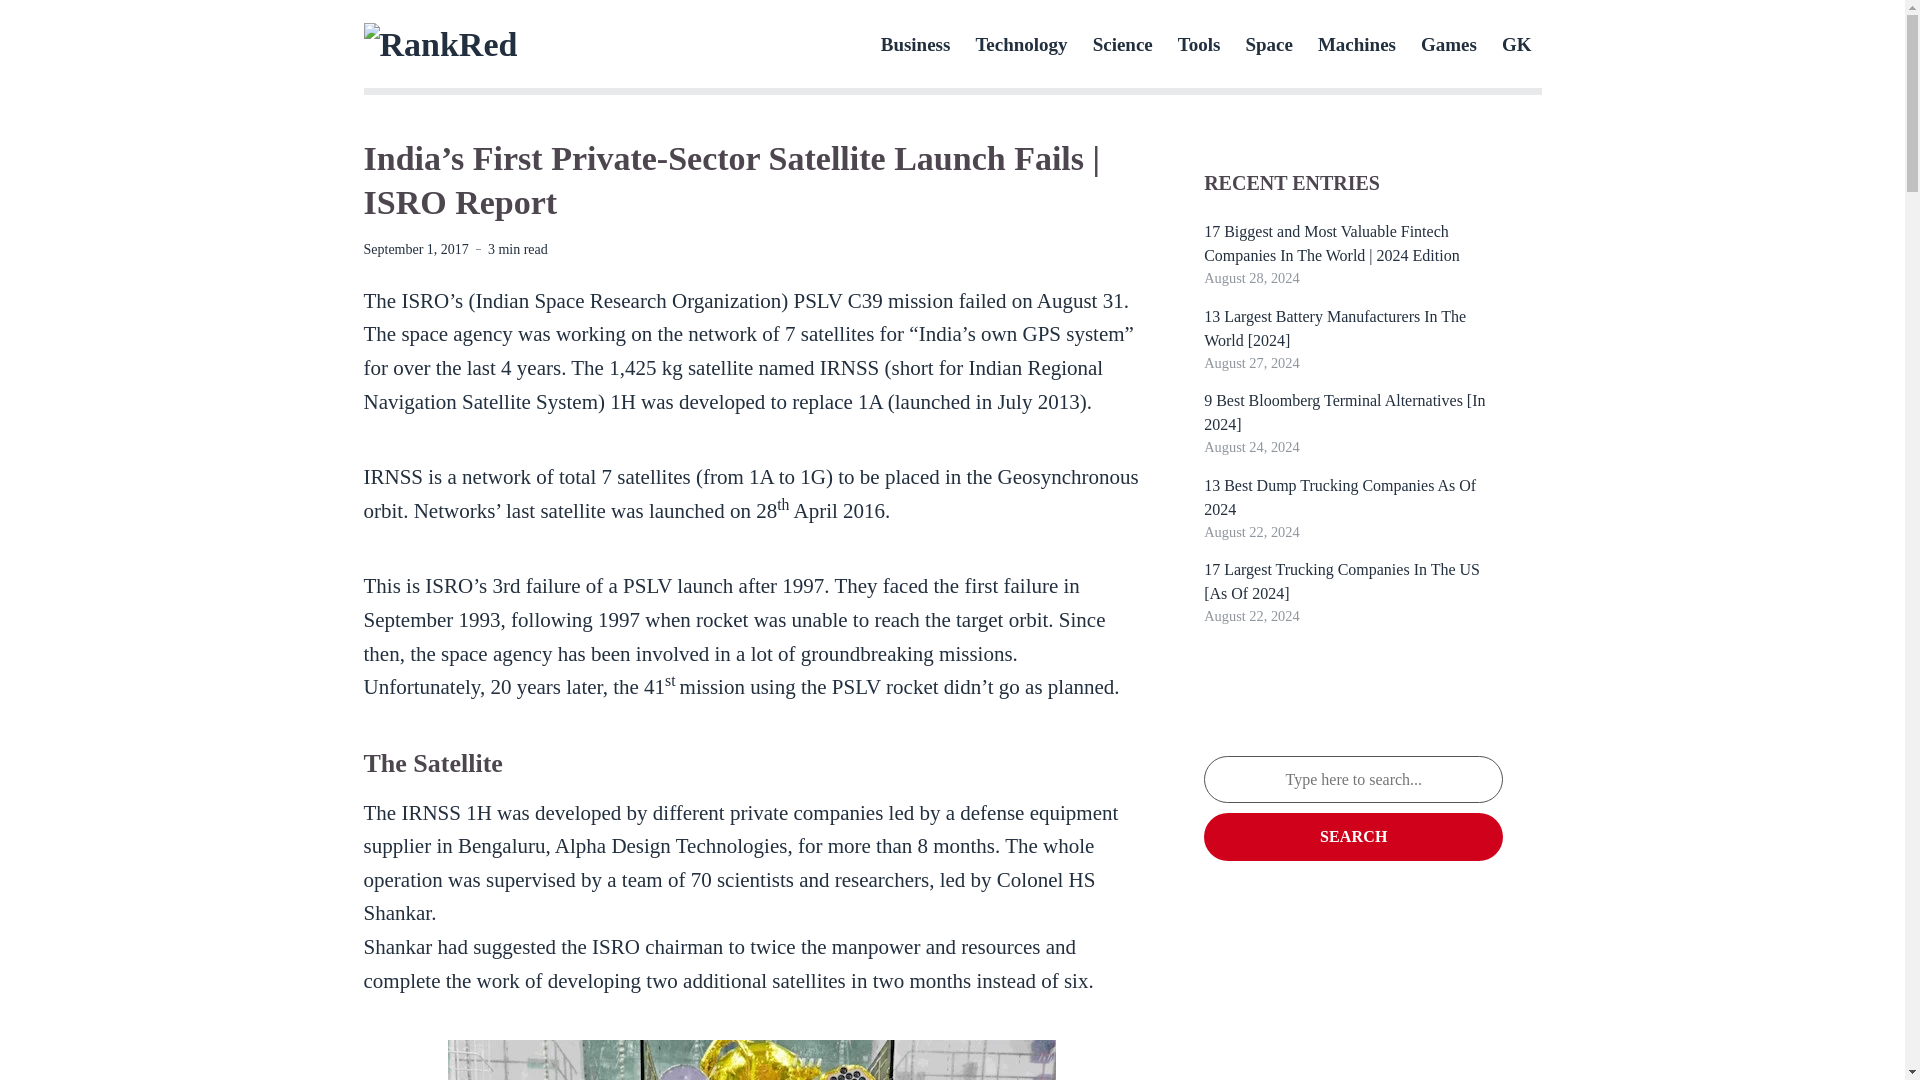  Describe the element at coordinates (1340, 498) in the screenshot. I see `13 Best Dump Trucking Companies As Of 2024` at that location.